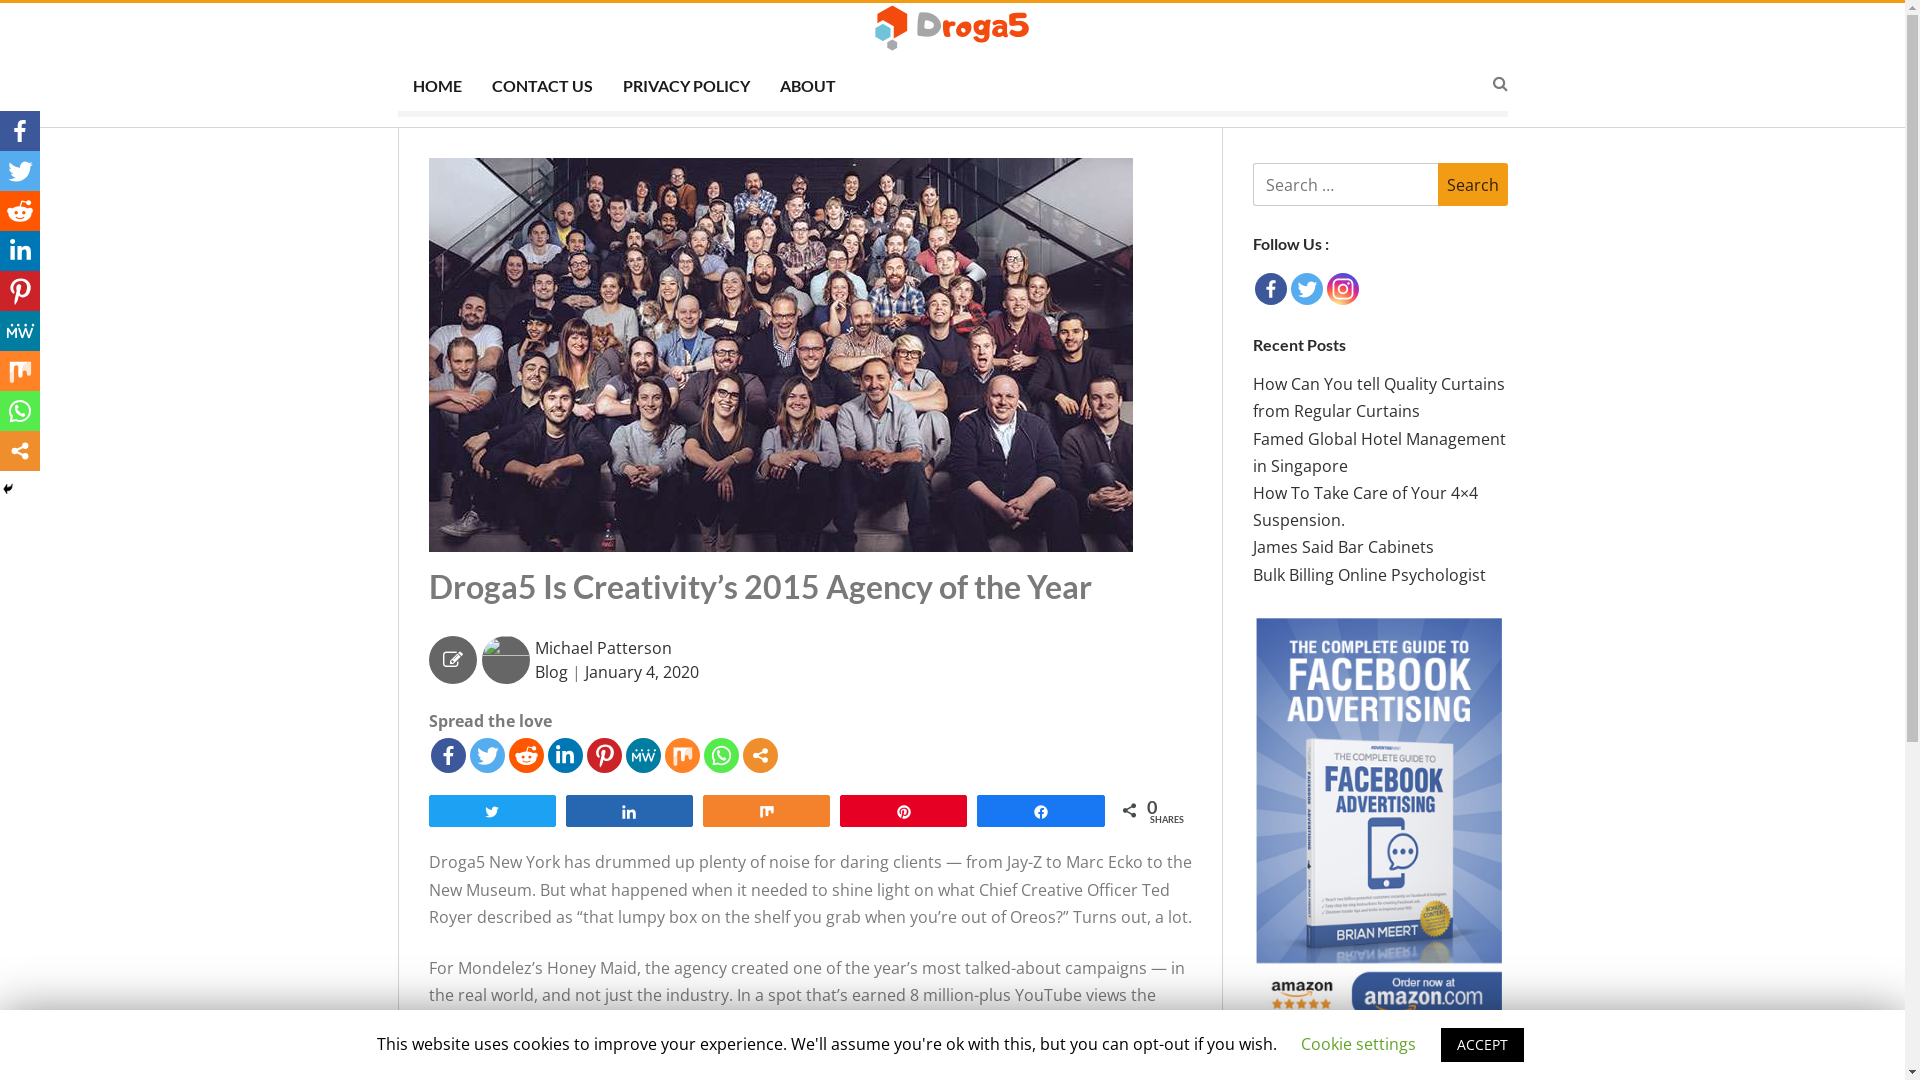 This screenshot has width=1920, height=1080. Describe the element at coordinates (20, 171) in the screenshot. I see `Twitter` at that location.